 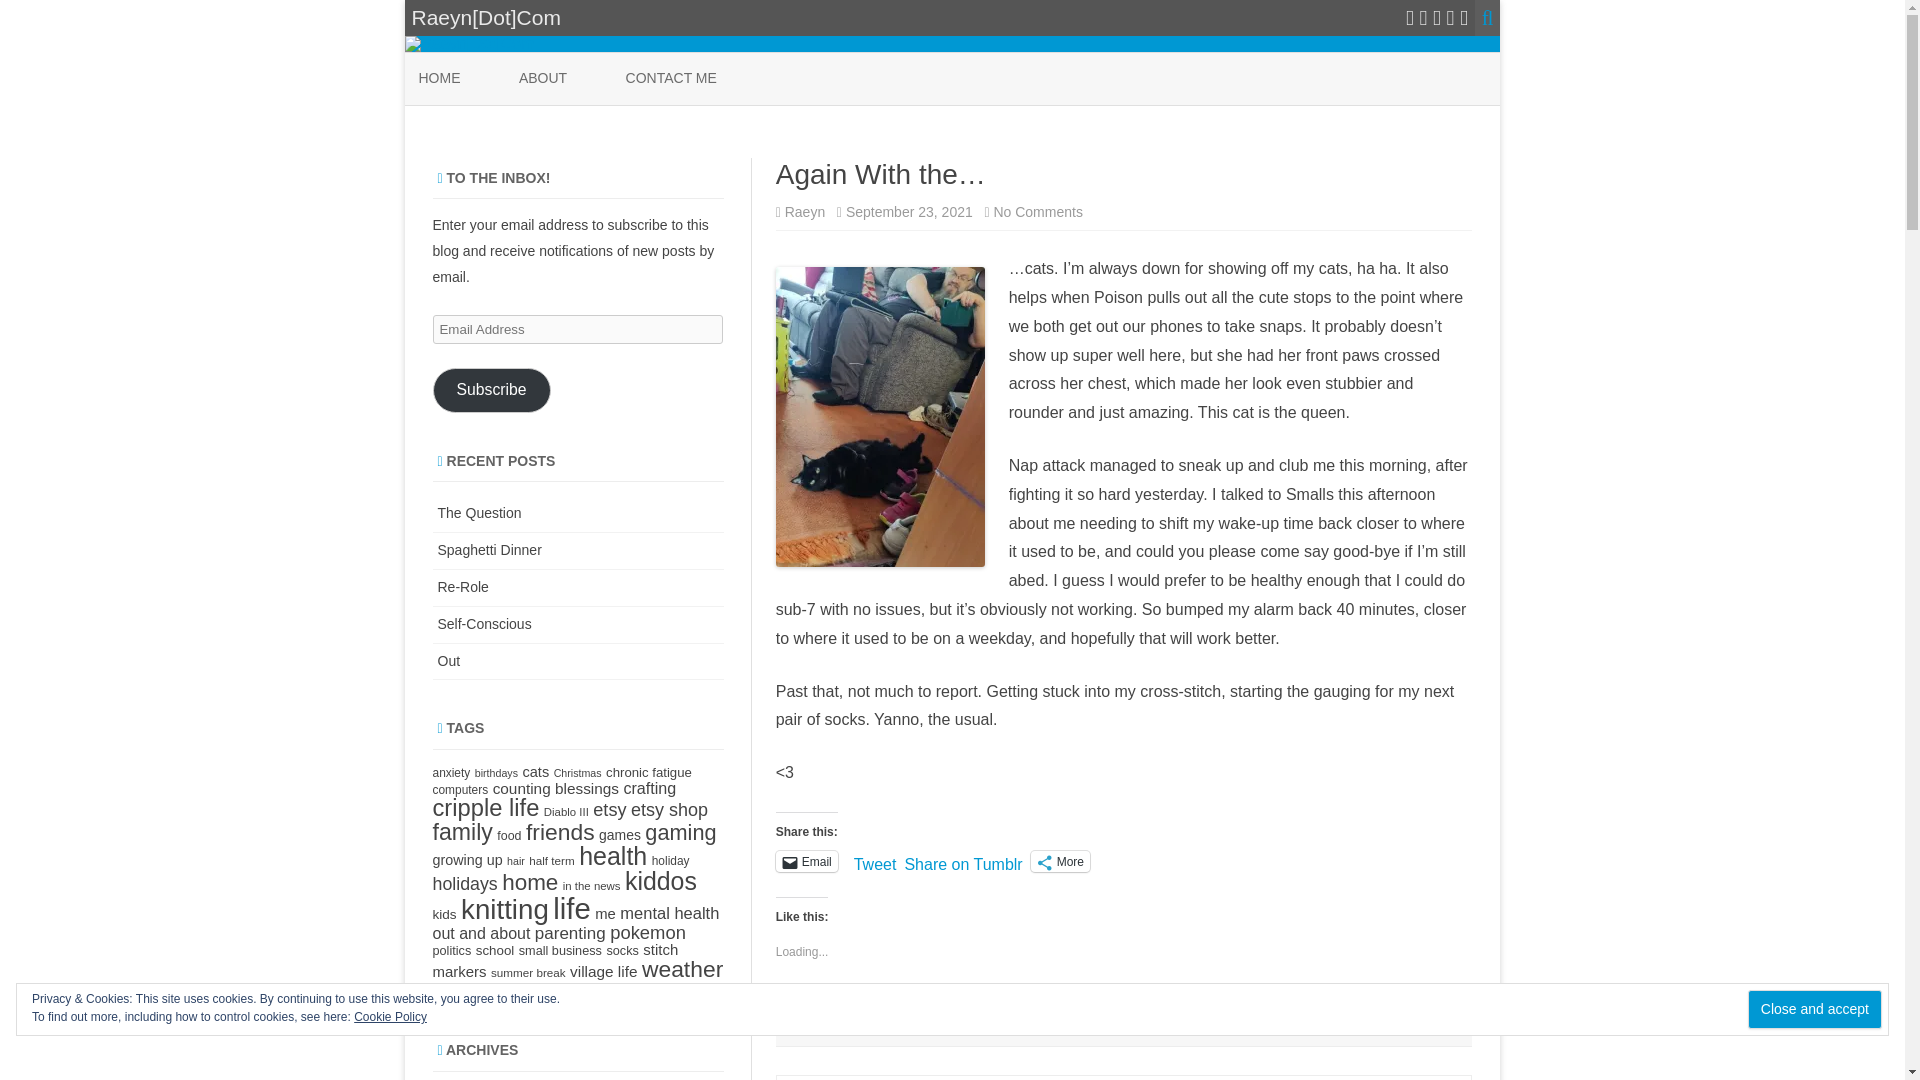 What do you see at coordinates (1060, 861) in the screenshot?
I see `More` at bounding box center [1060, 861].